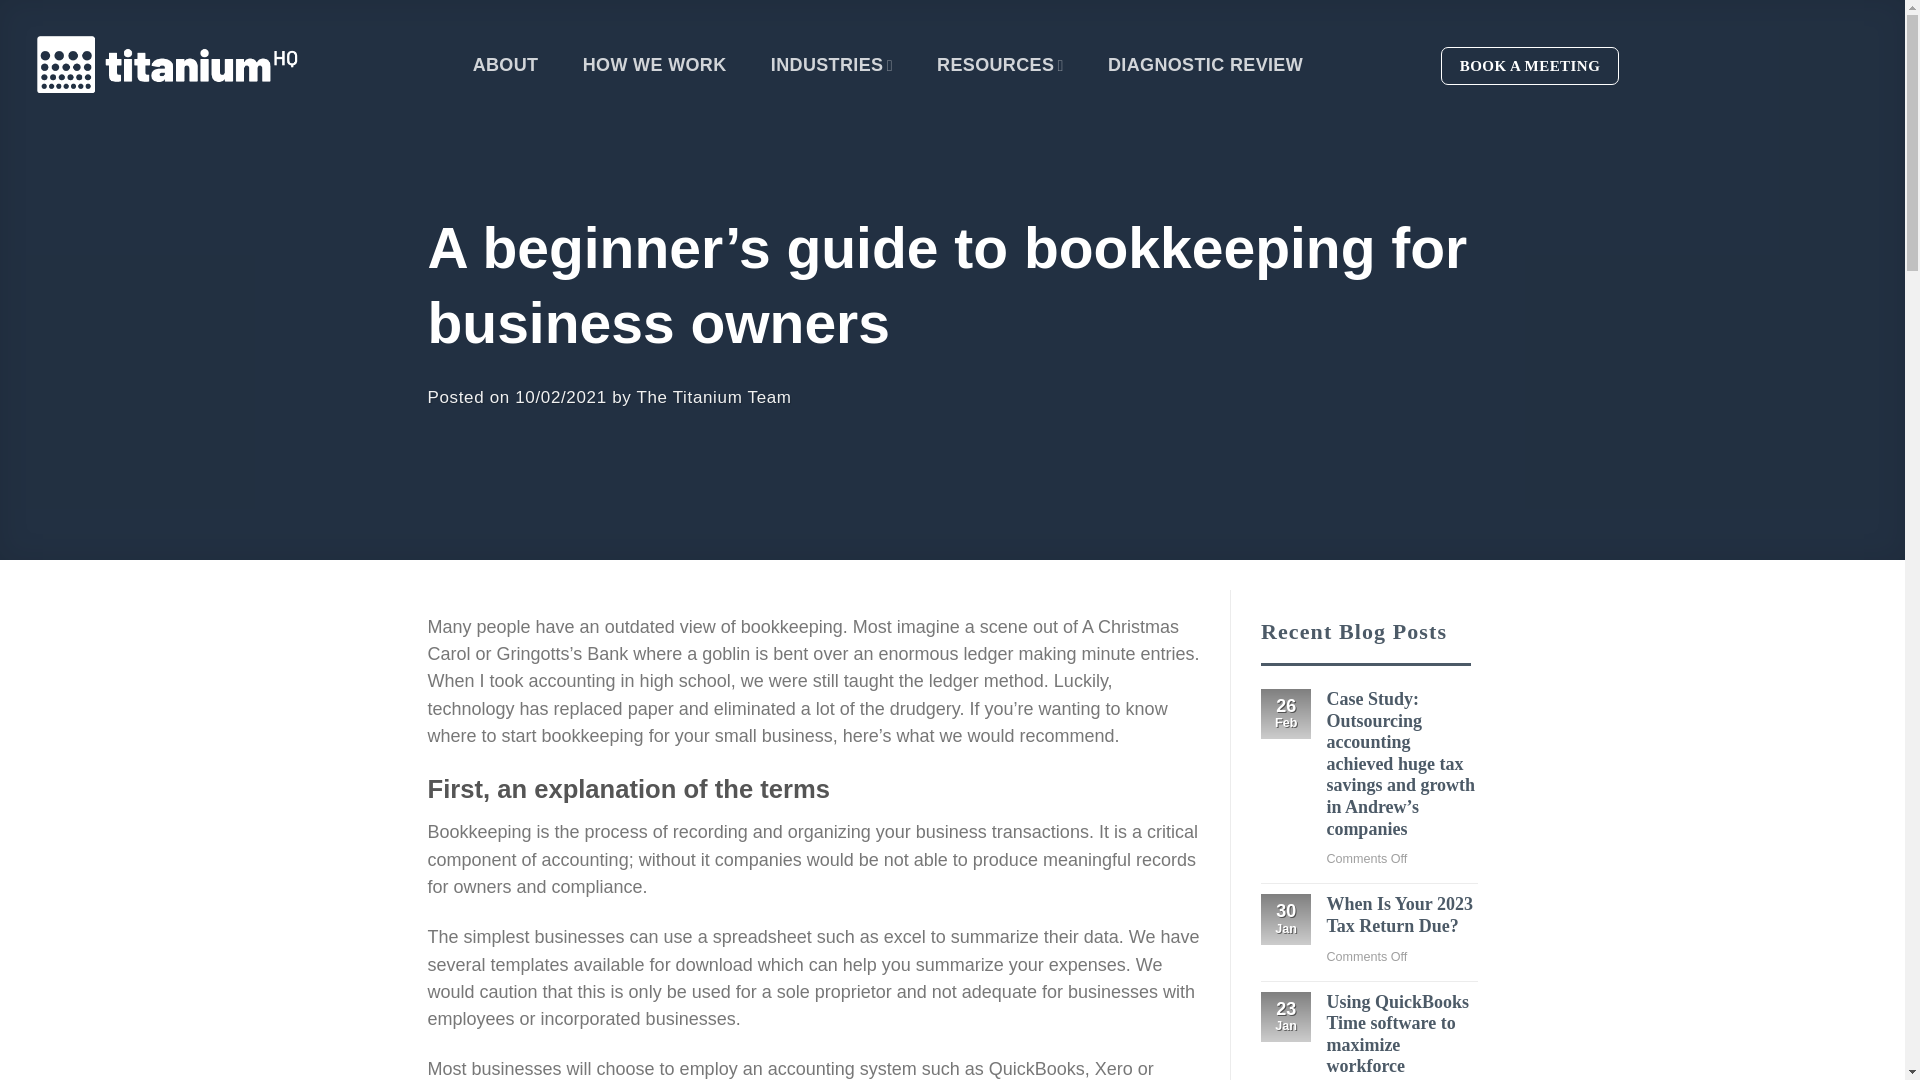 Image resolution: width=1920 pixels, height=1080 pixels. I want to click on BOOK A MEETING, so click(1530, 65).